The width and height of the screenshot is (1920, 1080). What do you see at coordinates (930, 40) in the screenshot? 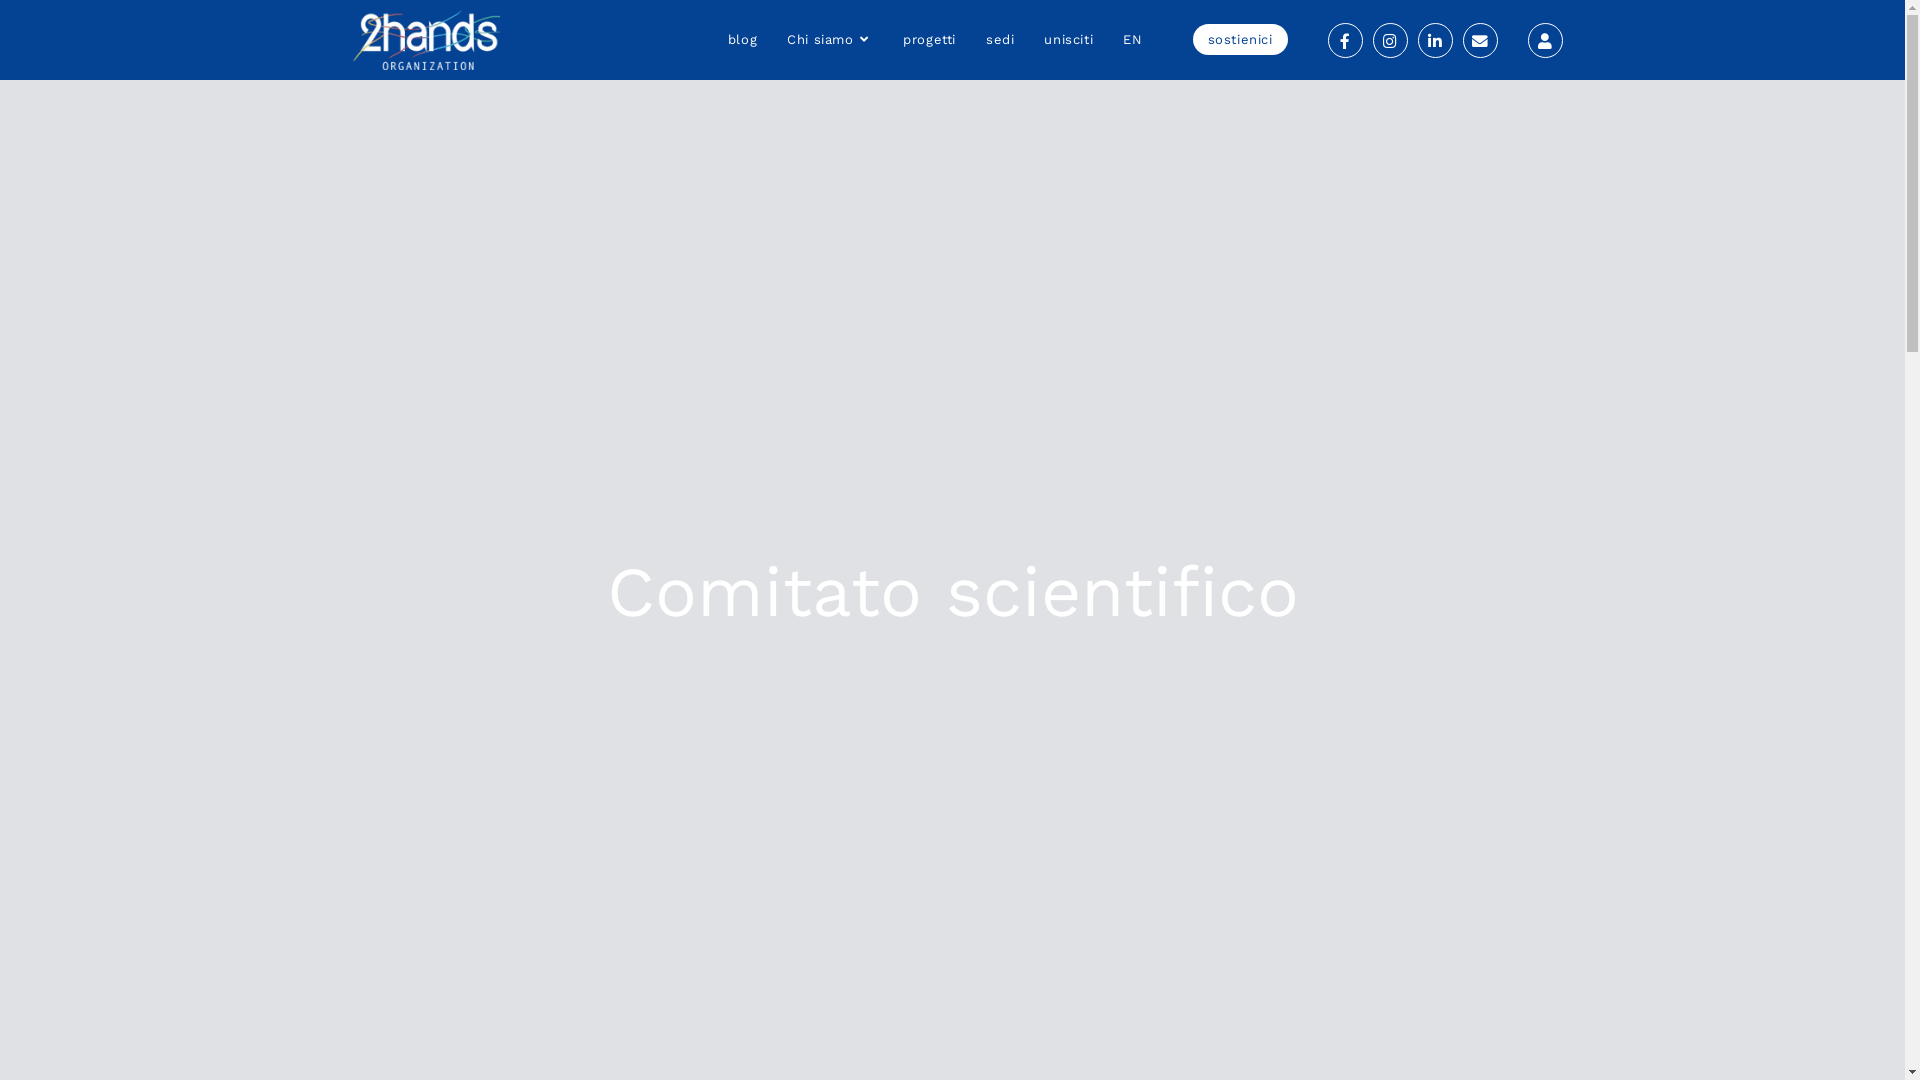
I see `progetti` at bounding box center [930, 40].